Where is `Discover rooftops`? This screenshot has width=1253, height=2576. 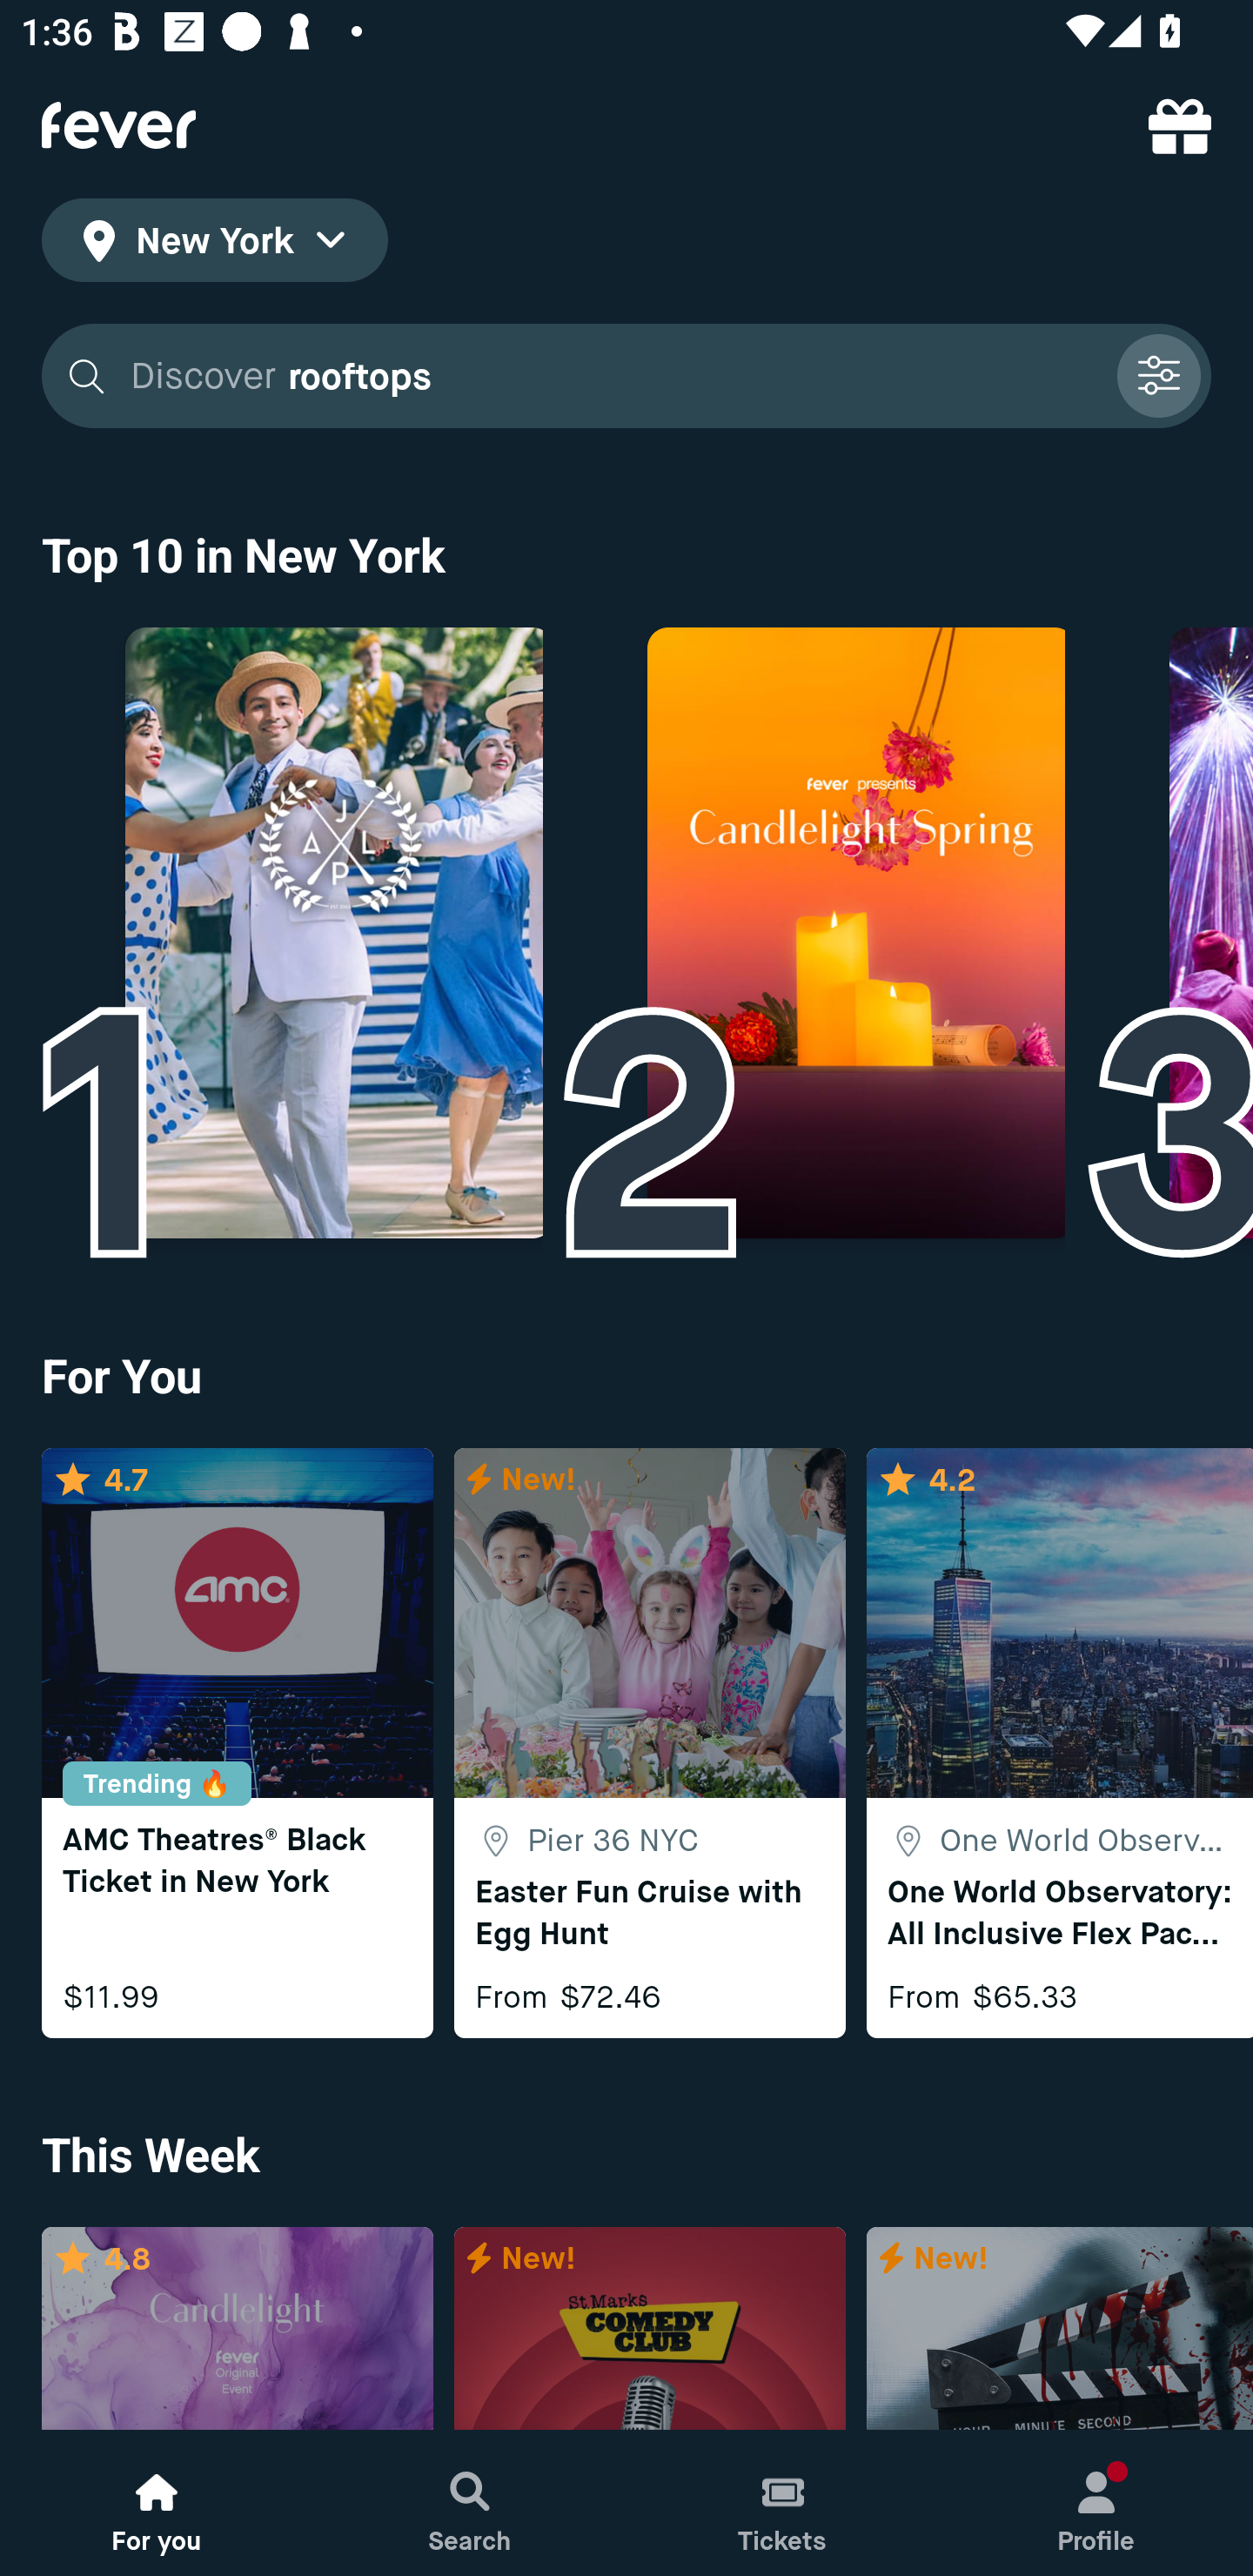
Discover rooftops is located at coordinates (613, 376).